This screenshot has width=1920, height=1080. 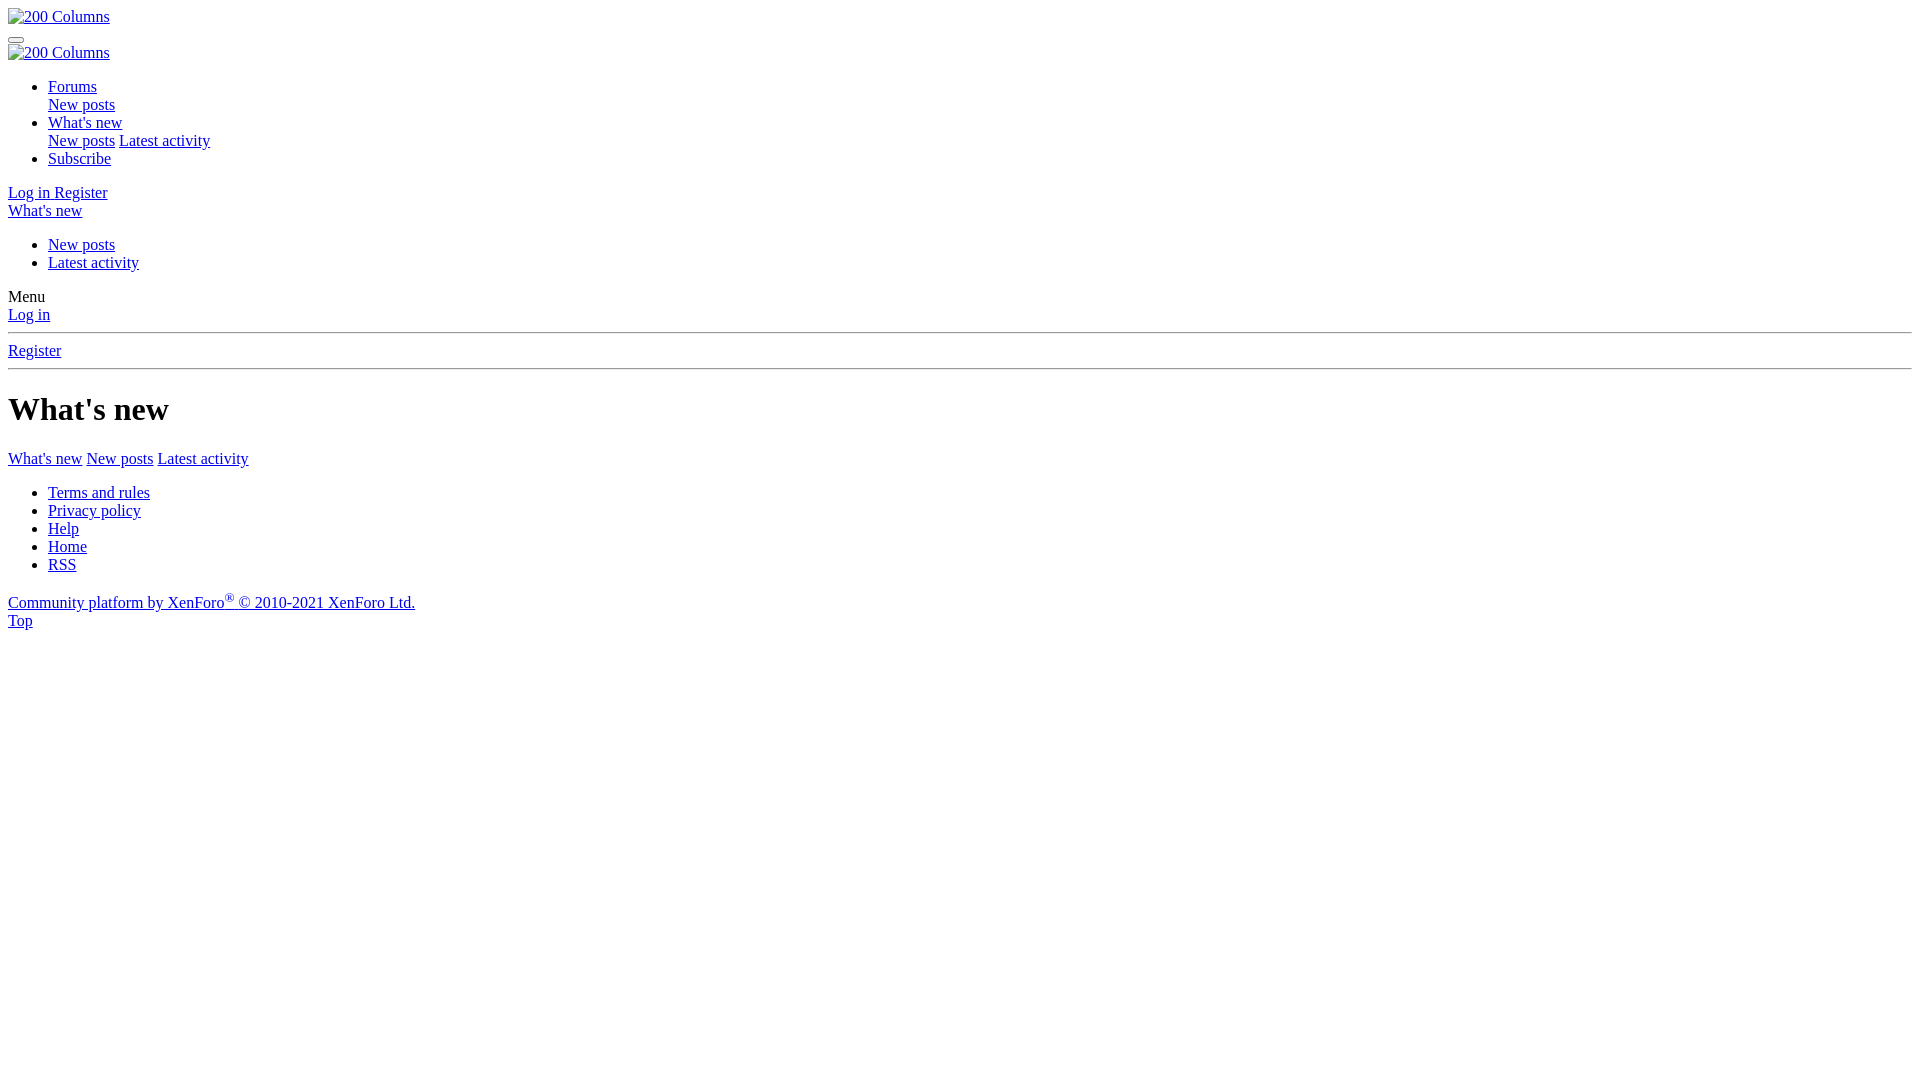 I want to click on Subscribe, so click(x=80, y=158).